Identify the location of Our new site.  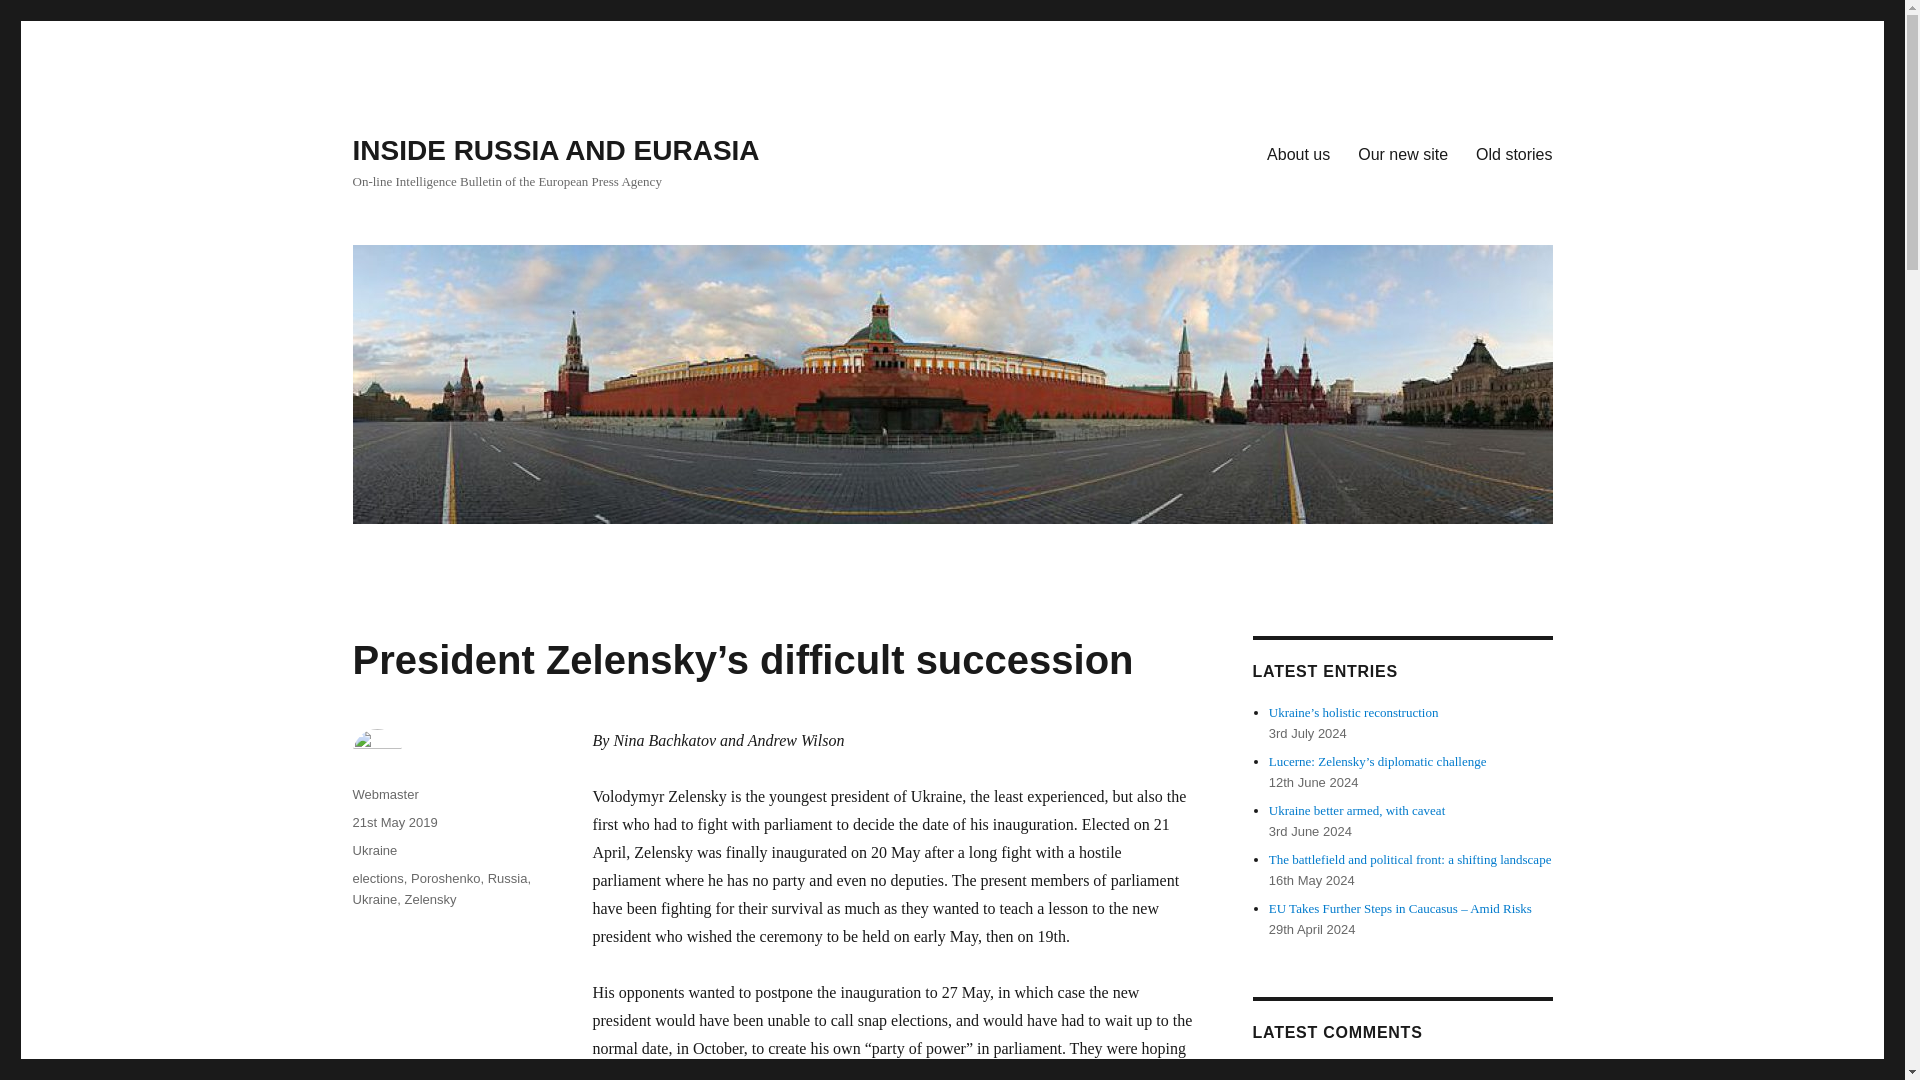
(1402, 153).